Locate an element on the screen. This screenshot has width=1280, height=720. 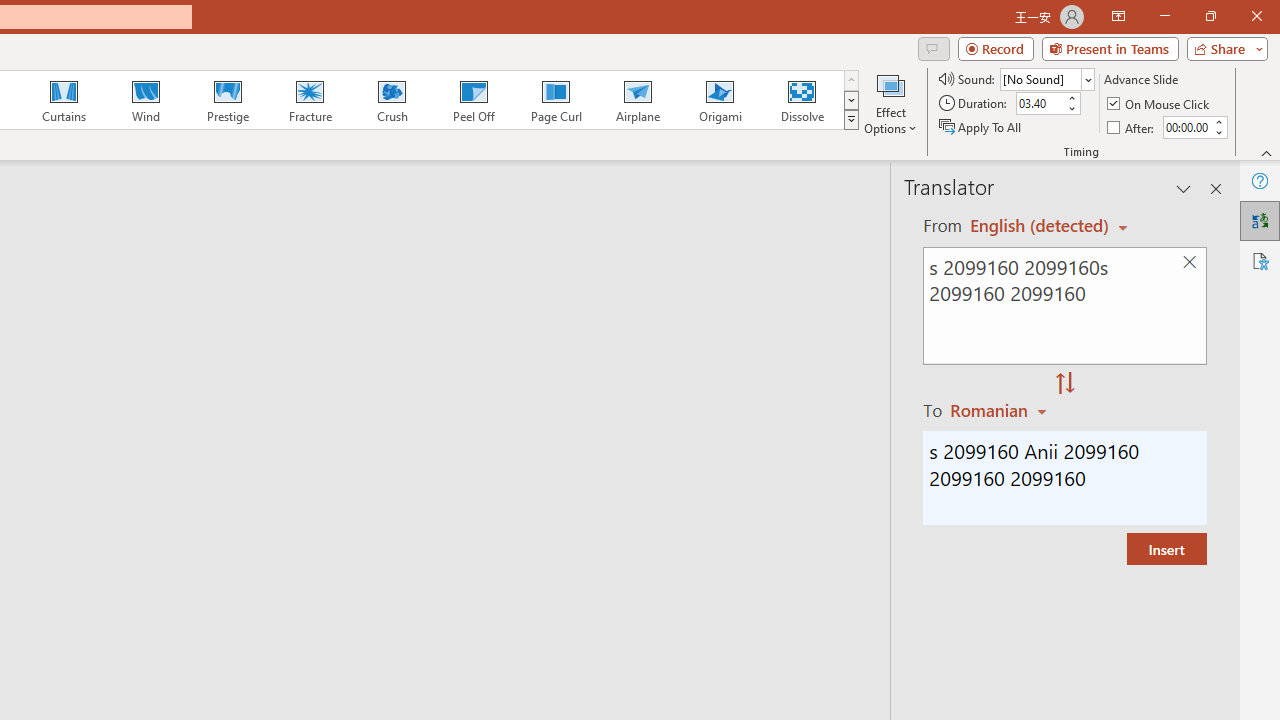
After is located at coordinates (1186, 127).